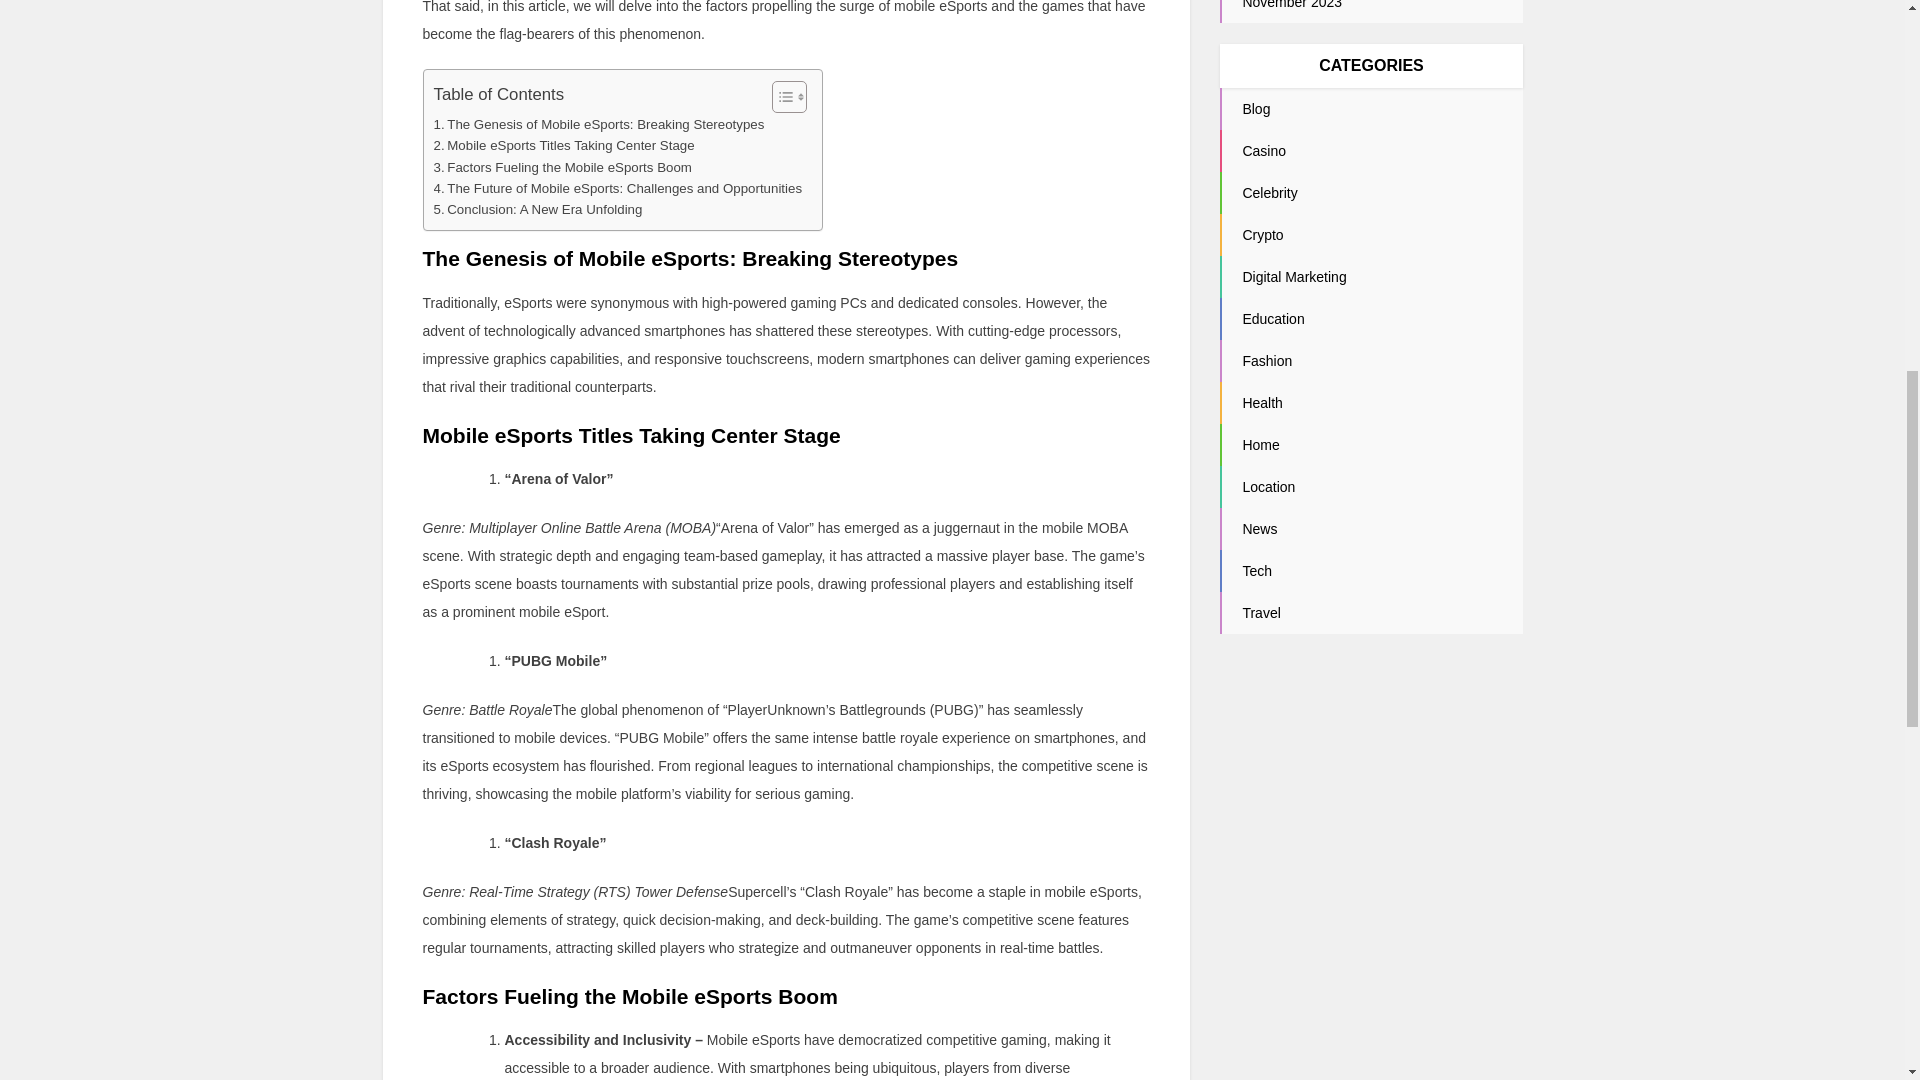 This screenshot has height=1080, width=1920. Describe the element at coordinates (1270, 192) in the screenshot. I see `Celebrity` at that location.